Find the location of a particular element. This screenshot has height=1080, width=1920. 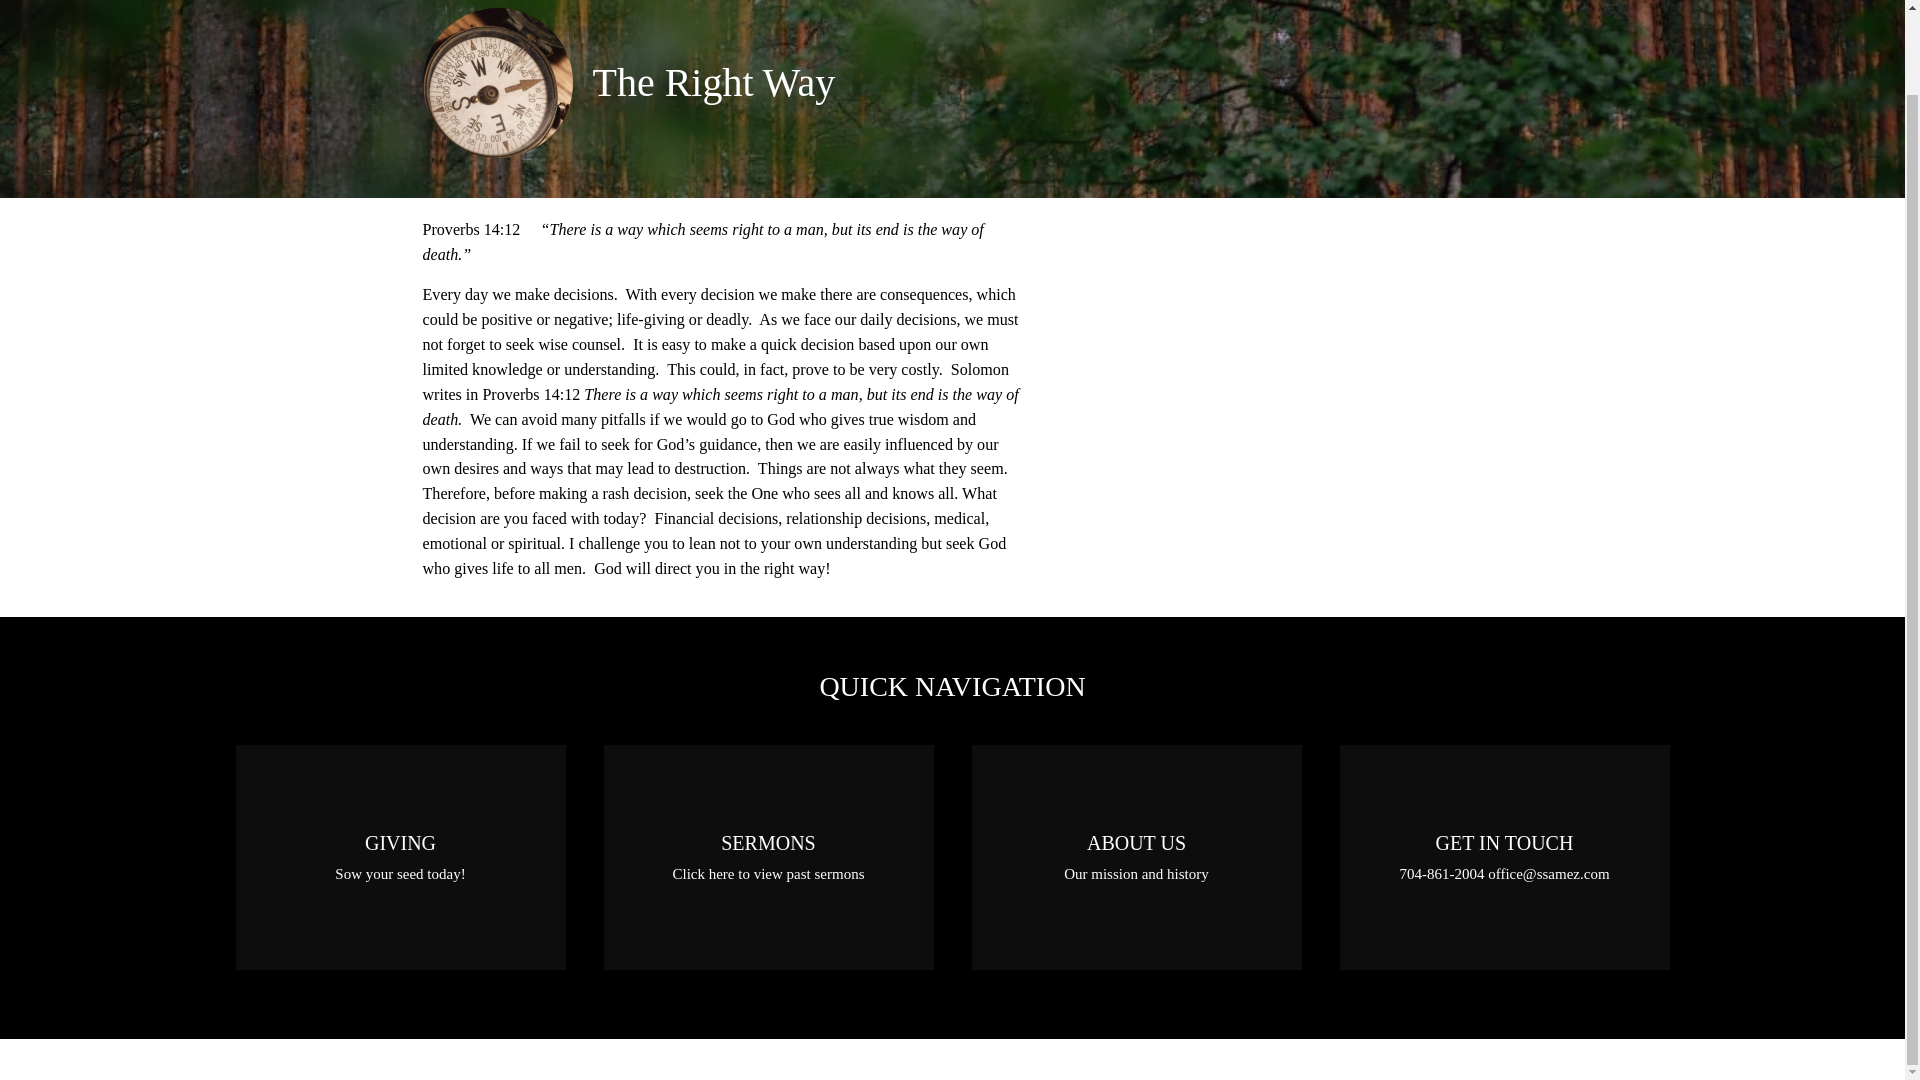

SERMONS is located at coordinates (768, 856).